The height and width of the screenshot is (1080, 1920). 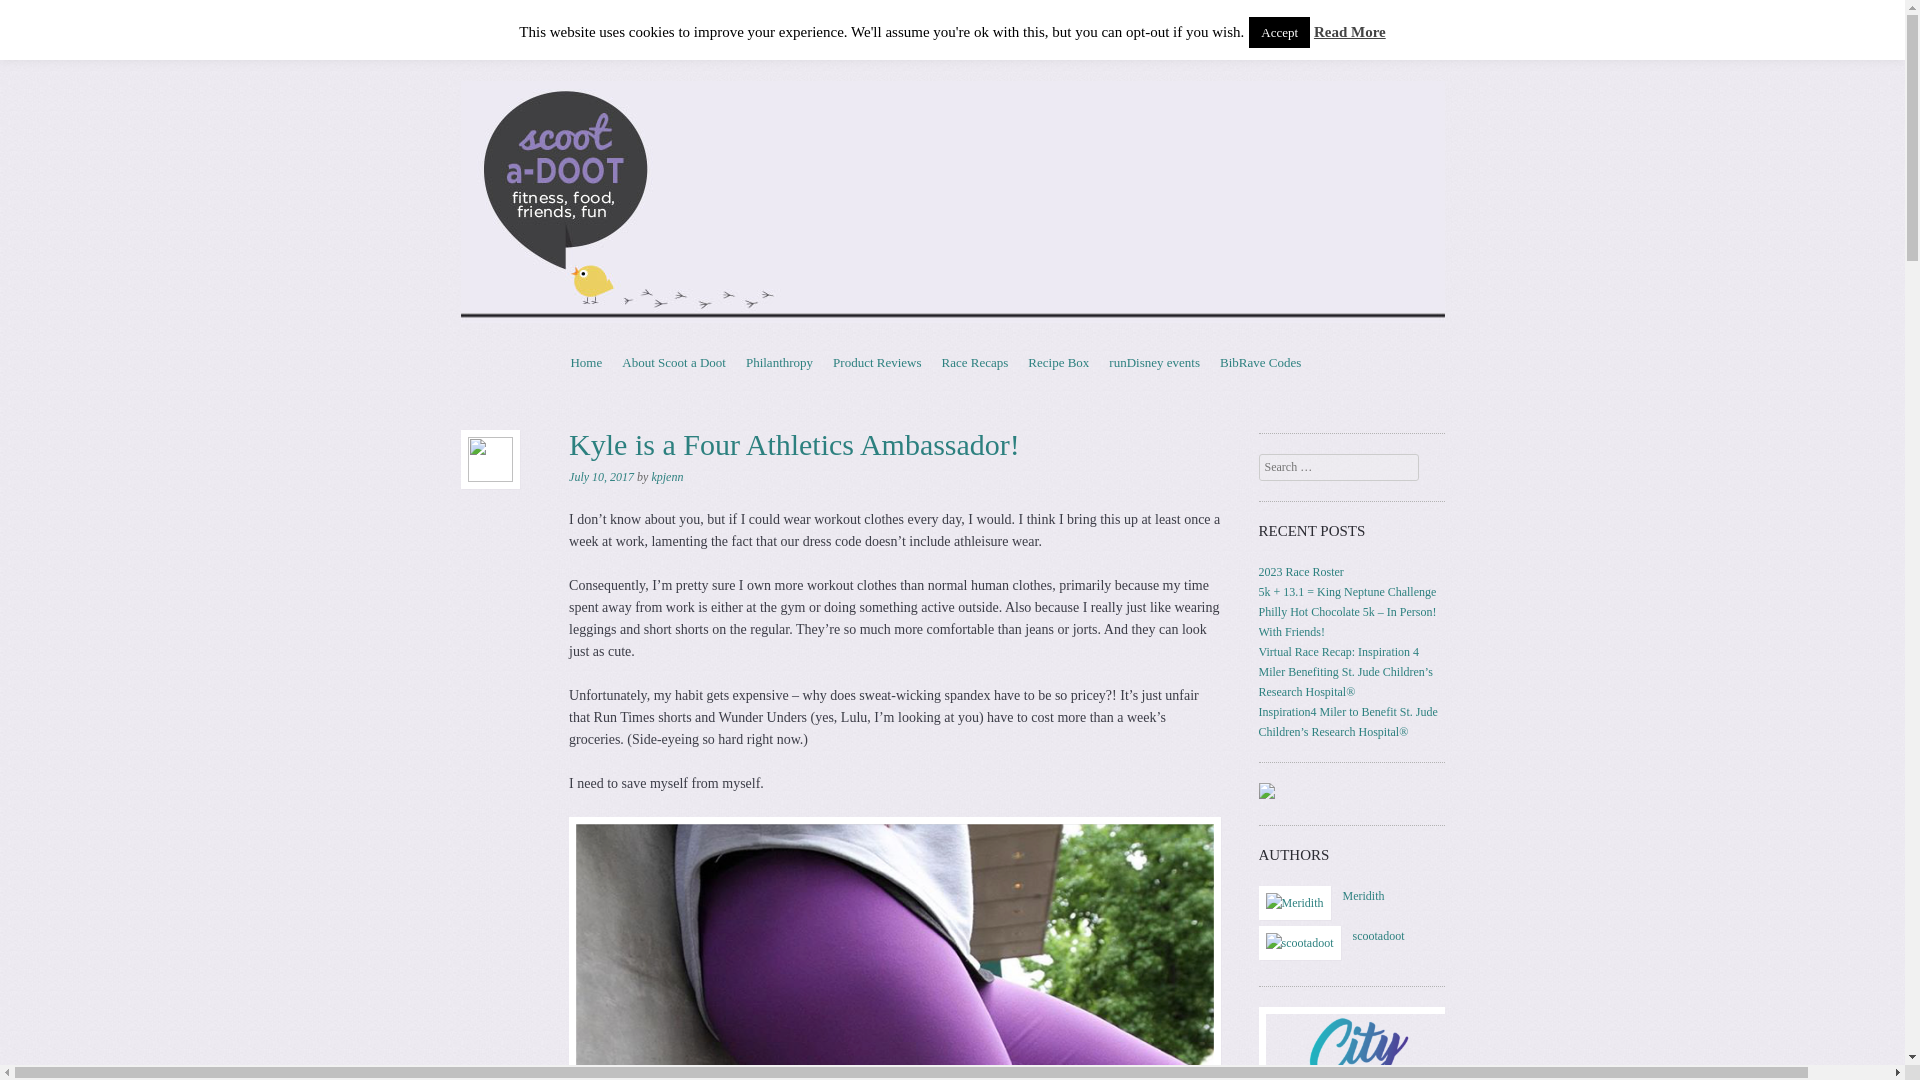 What do you see at coordinates (609, 362) in the screenshot?
I see `Skip to content` at bounding box center [609, 362].